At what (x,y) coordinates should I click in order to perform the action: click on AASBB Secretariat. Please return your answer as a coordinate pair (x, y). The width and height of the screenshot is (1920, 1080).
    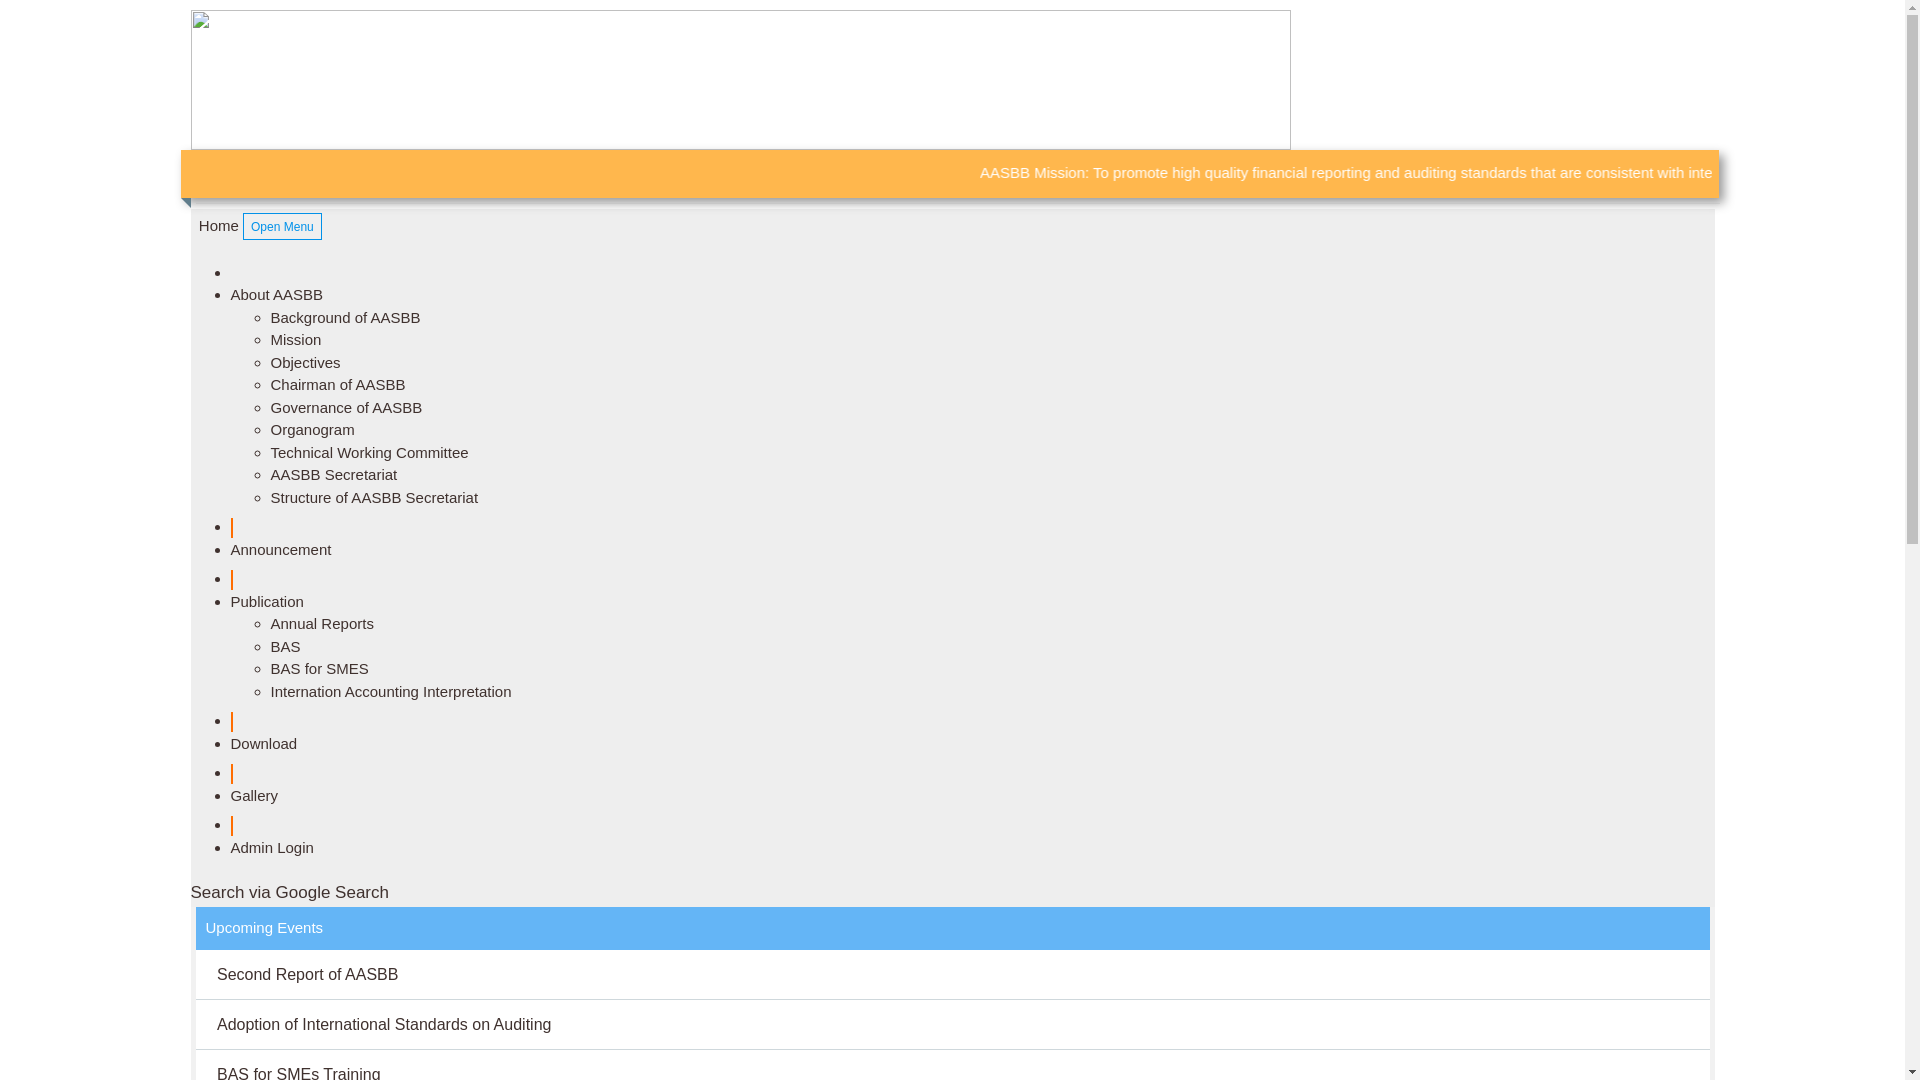
    Looking at the image, I should click on (334, 474).